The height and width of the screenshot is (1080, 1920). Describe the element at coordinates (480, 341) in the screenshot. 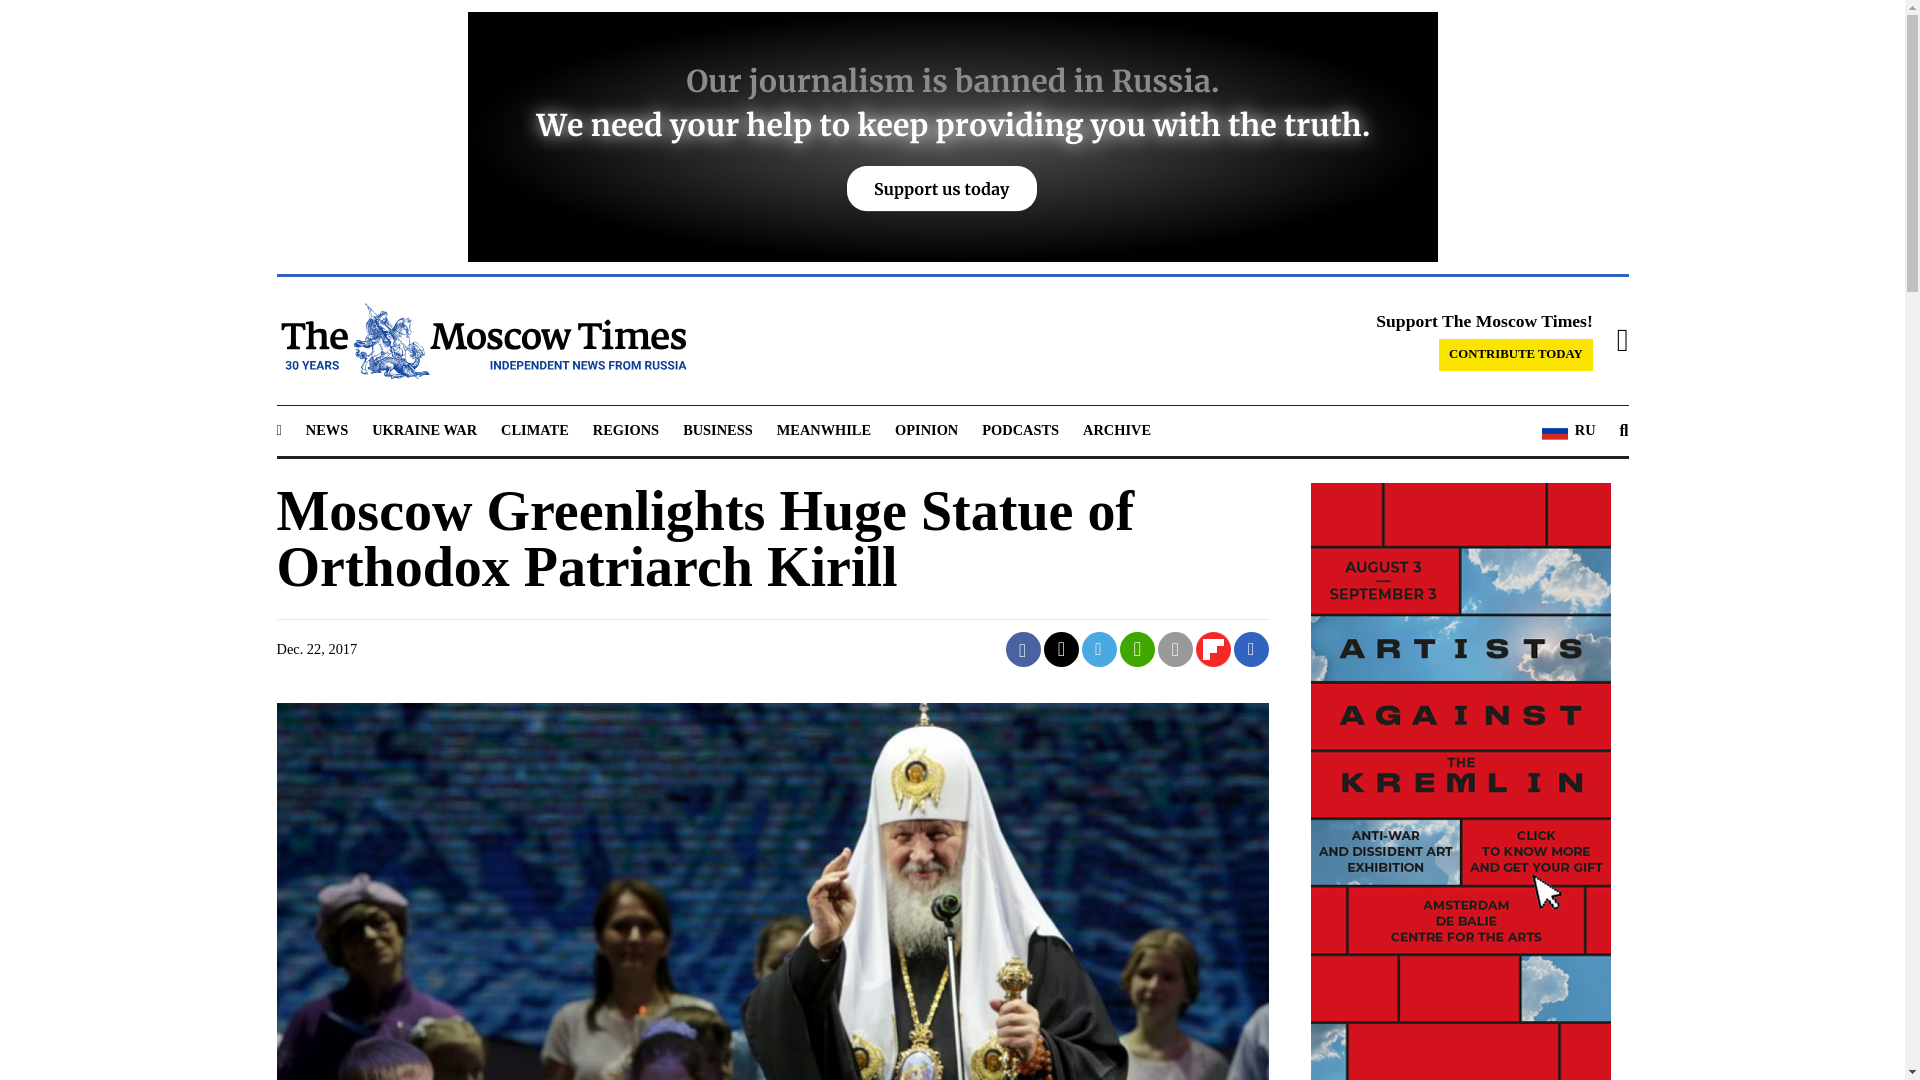

I see `The Moscow Times - Independent News from Russia` at that location.